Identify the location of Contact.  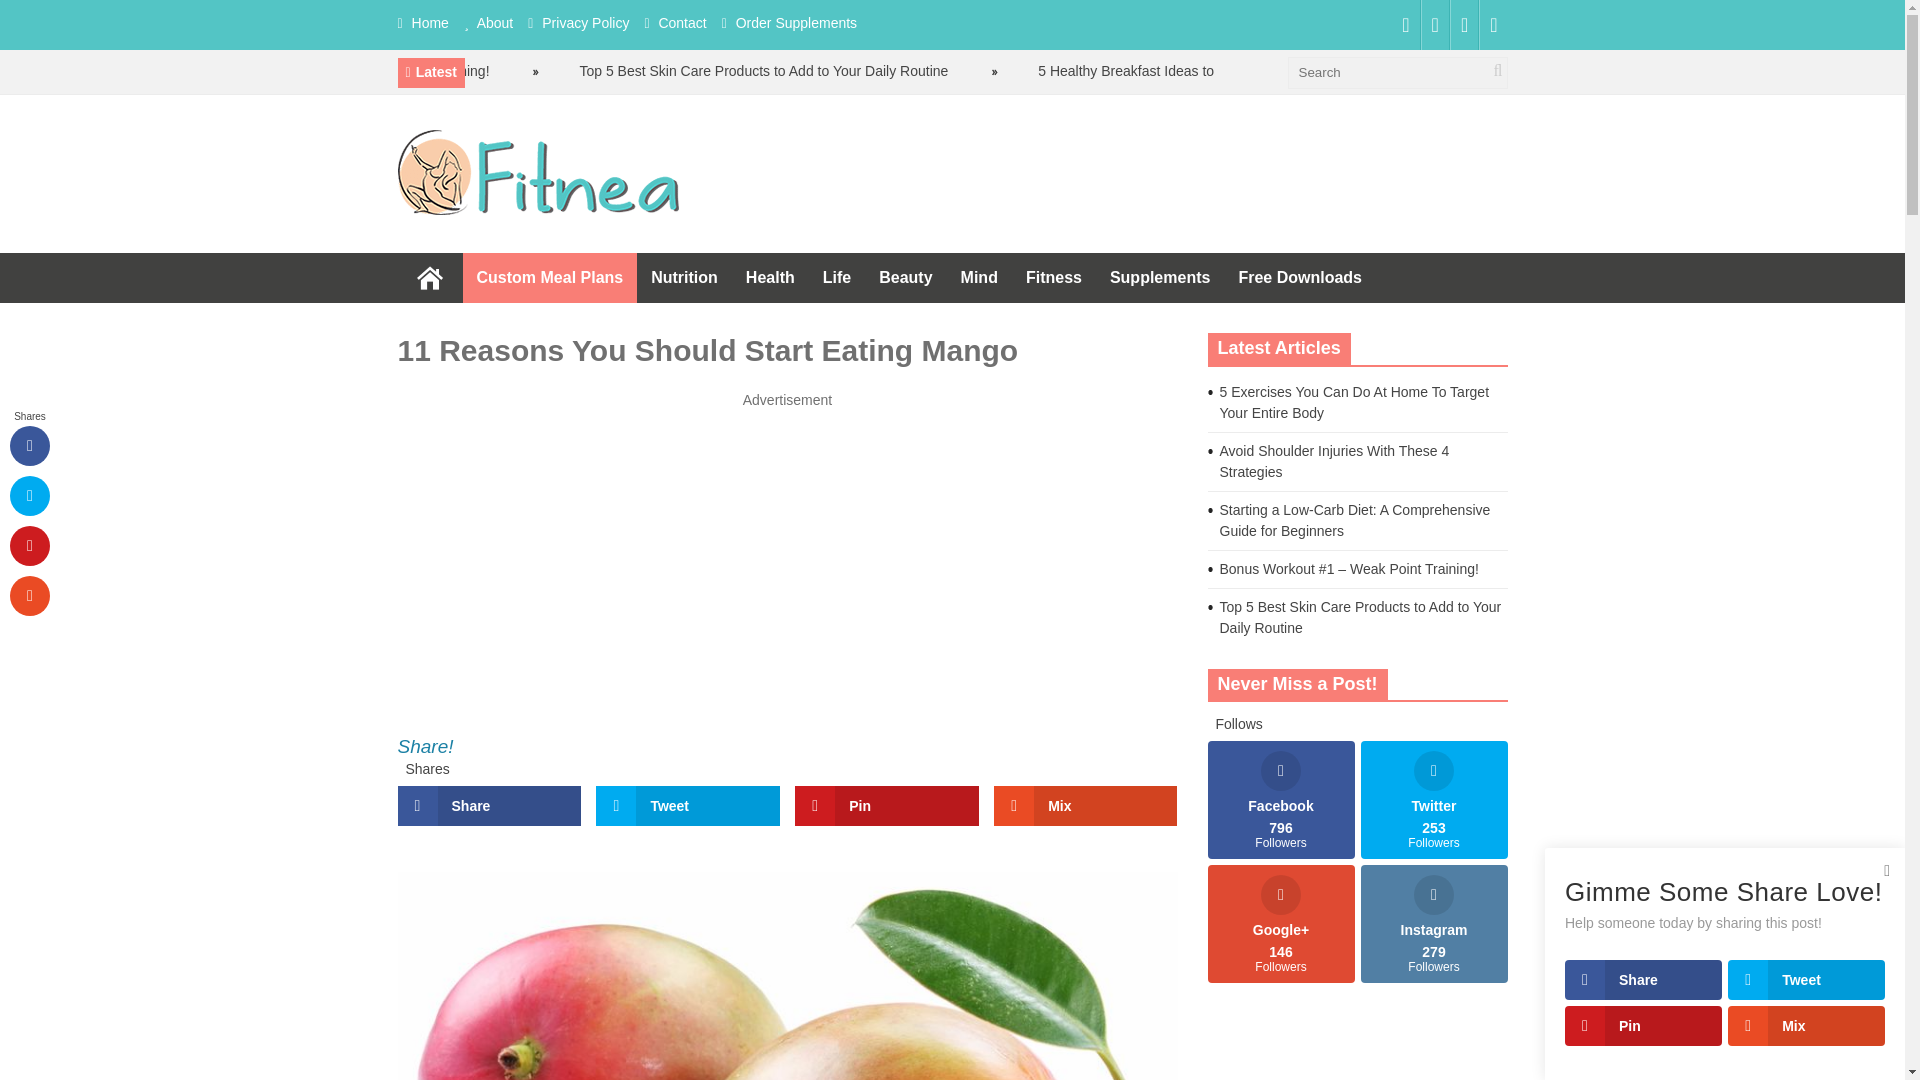
(682, 23).